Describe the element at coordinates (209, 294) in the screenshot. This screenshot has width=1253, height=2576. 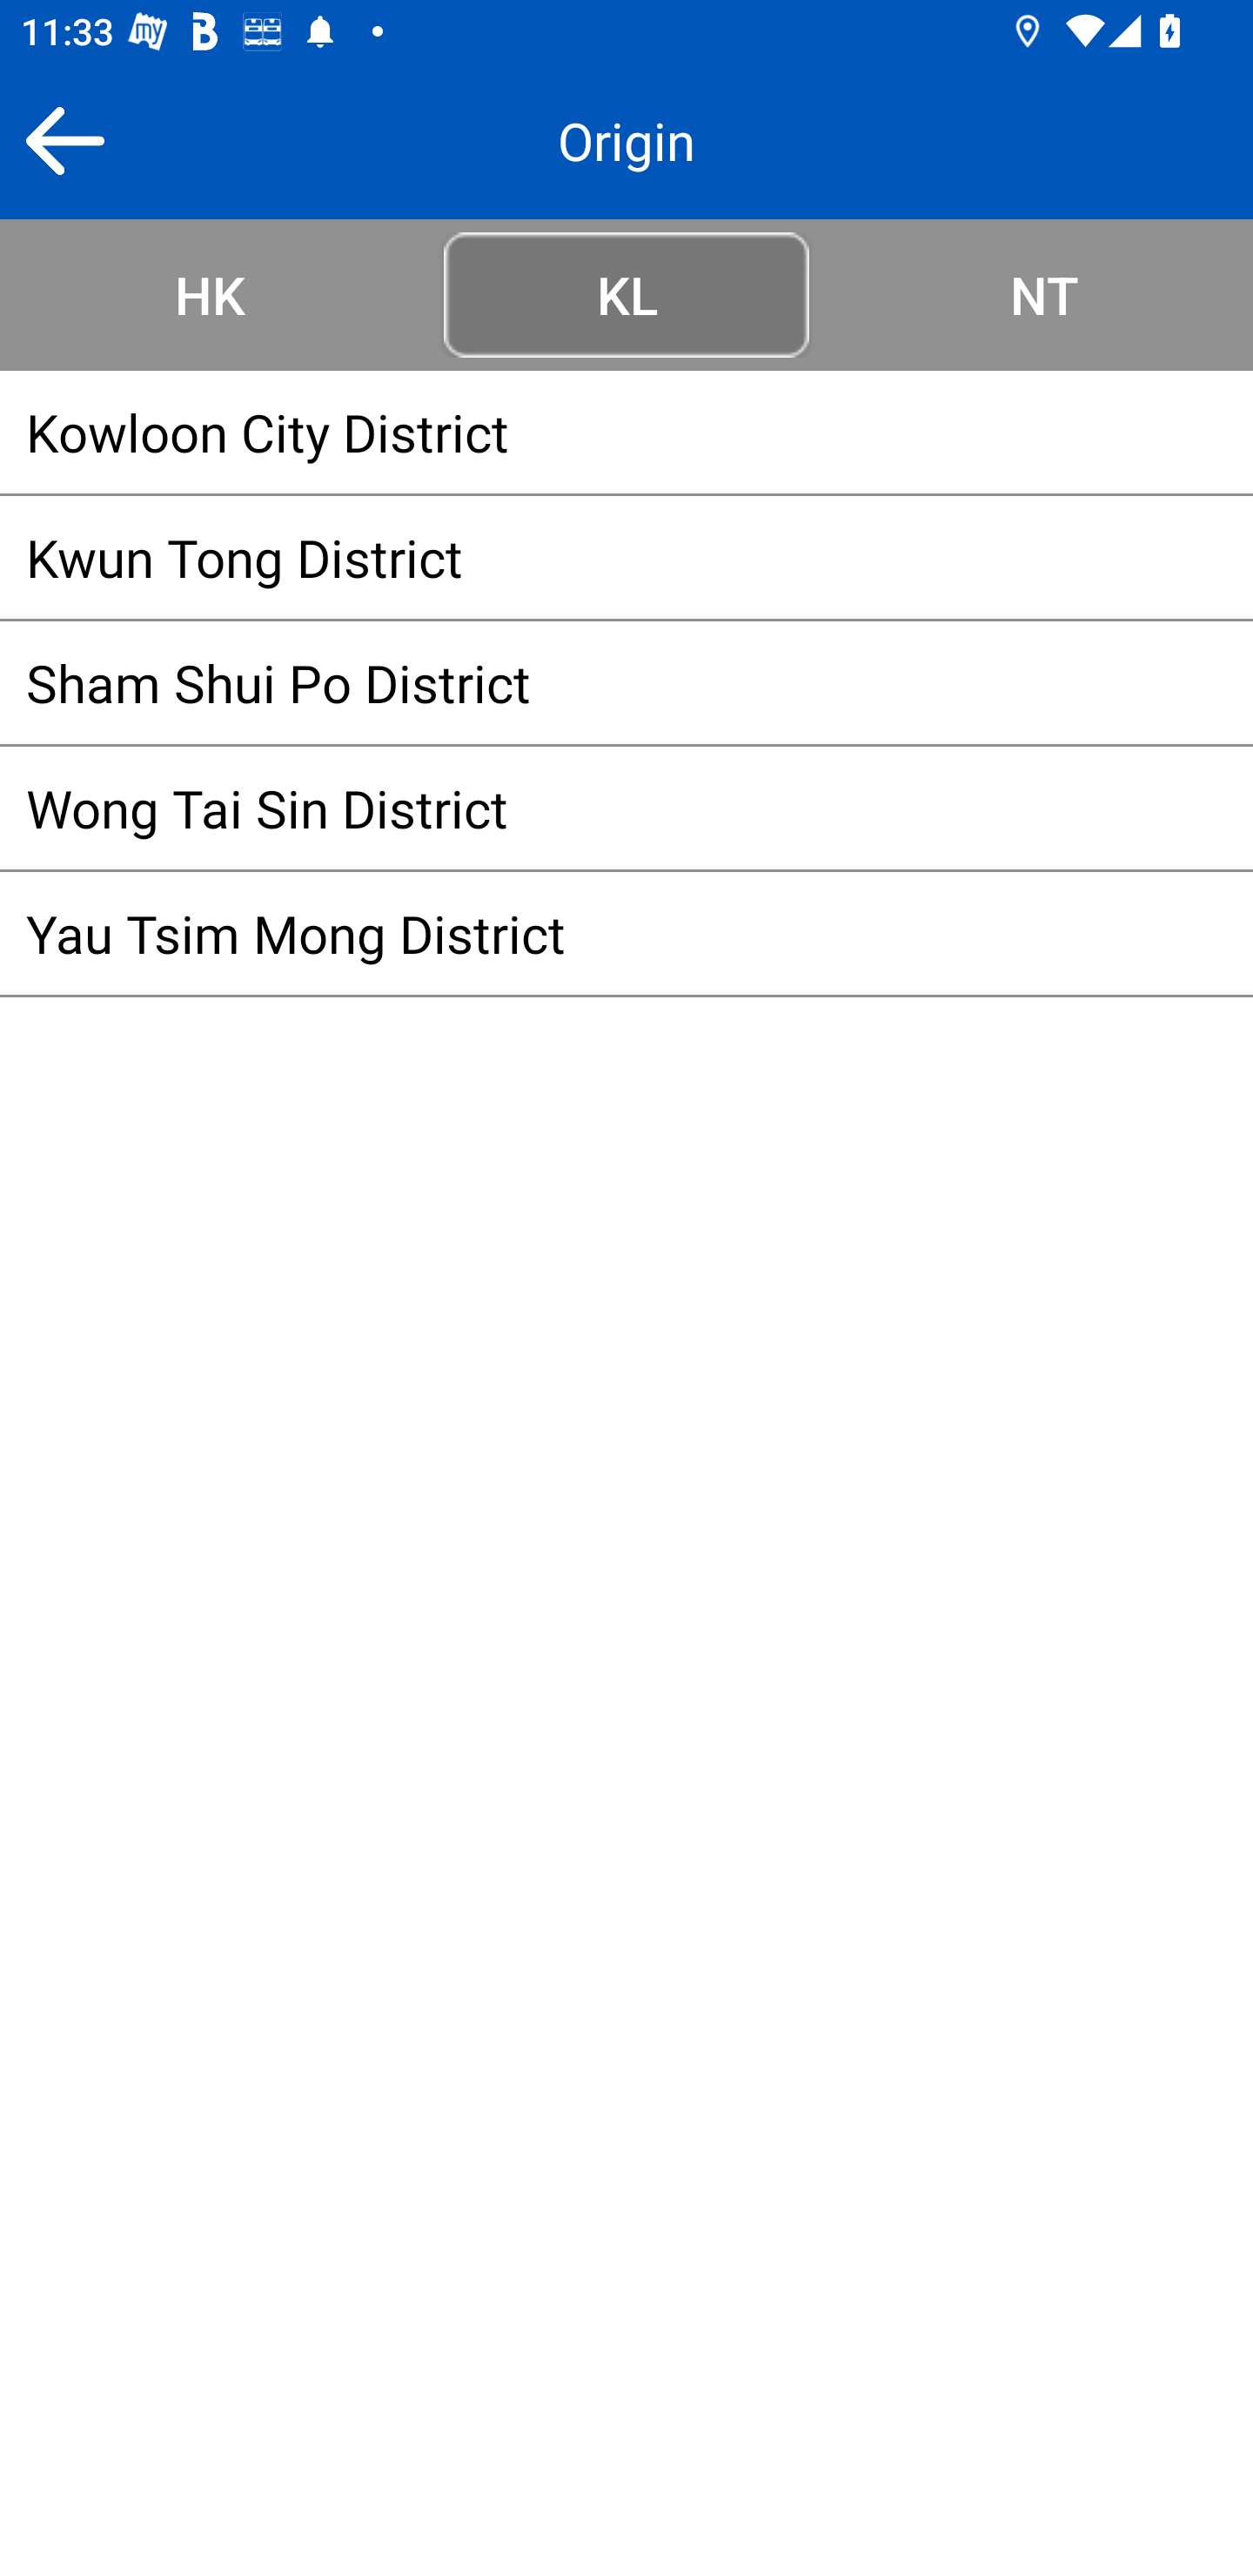
I see `HK` at that location.